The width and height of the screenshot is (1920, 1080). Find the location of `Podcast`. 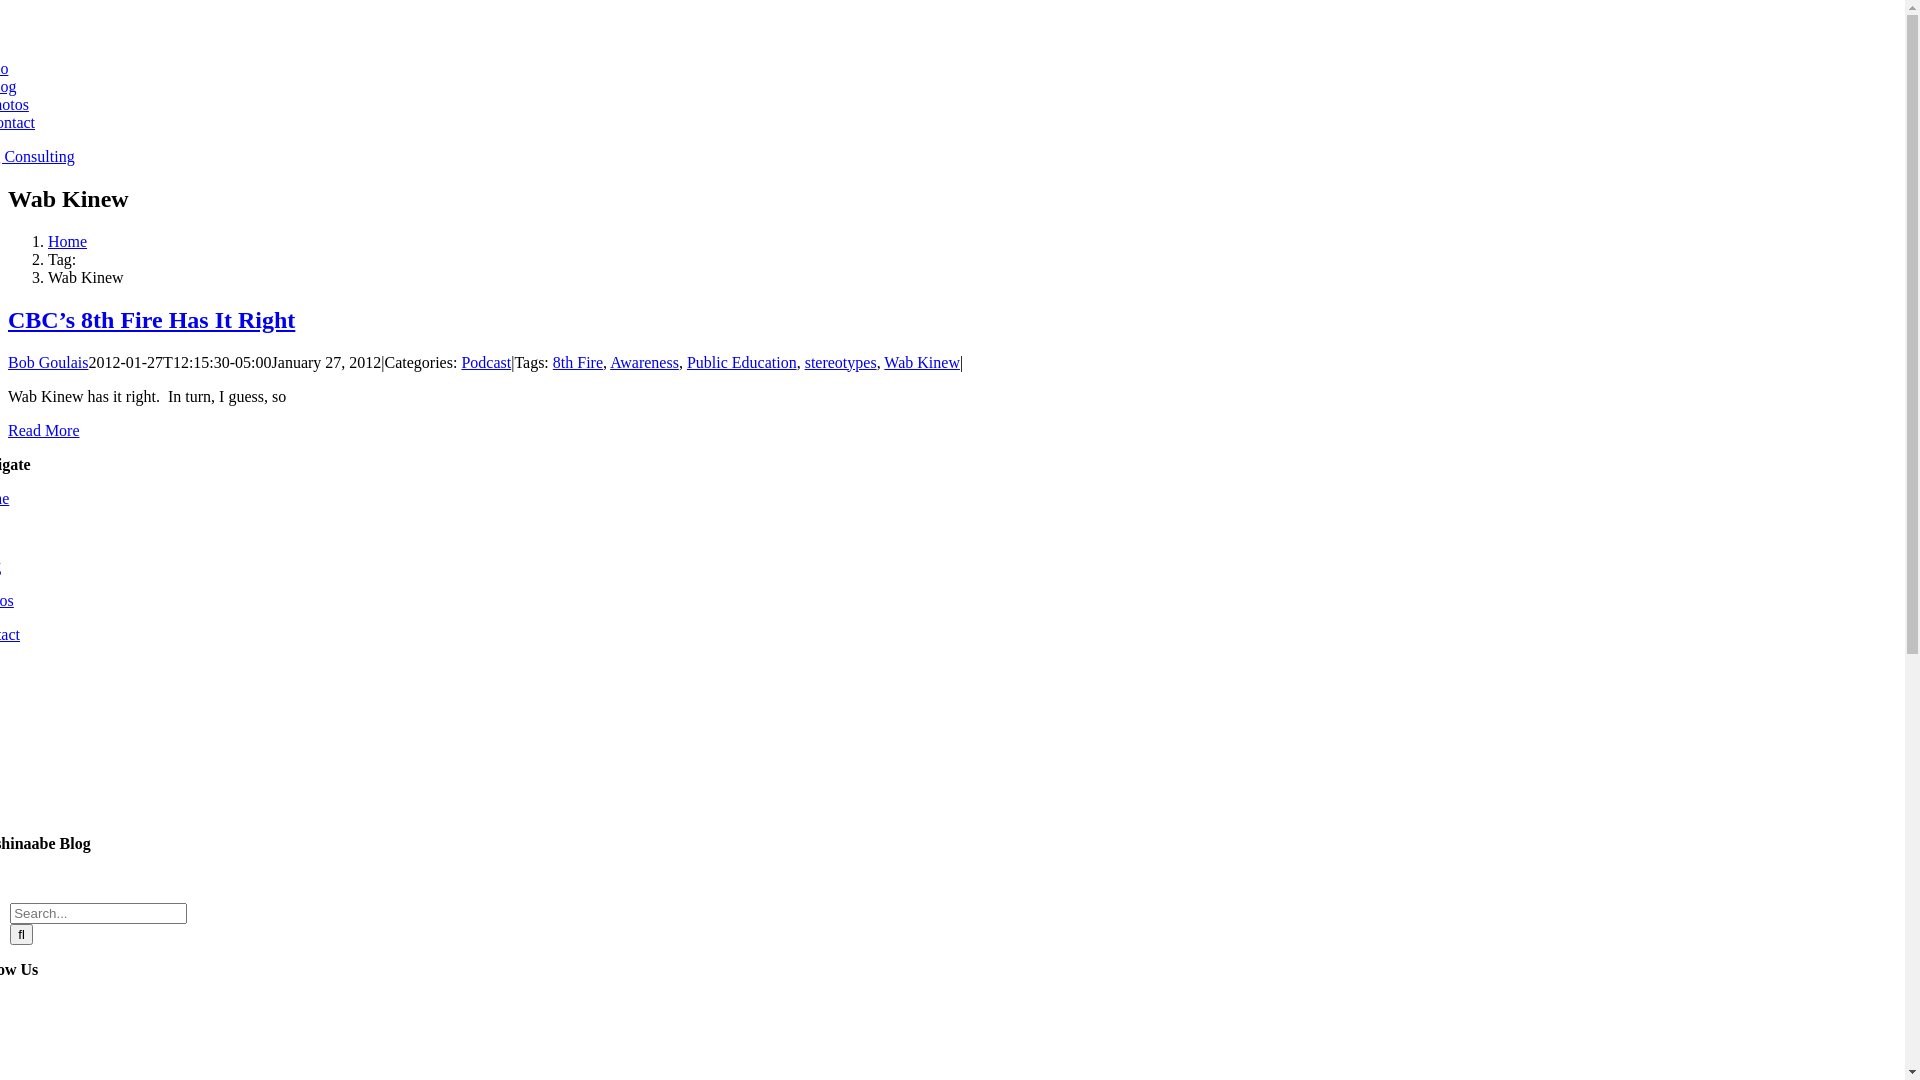

Podcast is located at coordinates (486, 362).